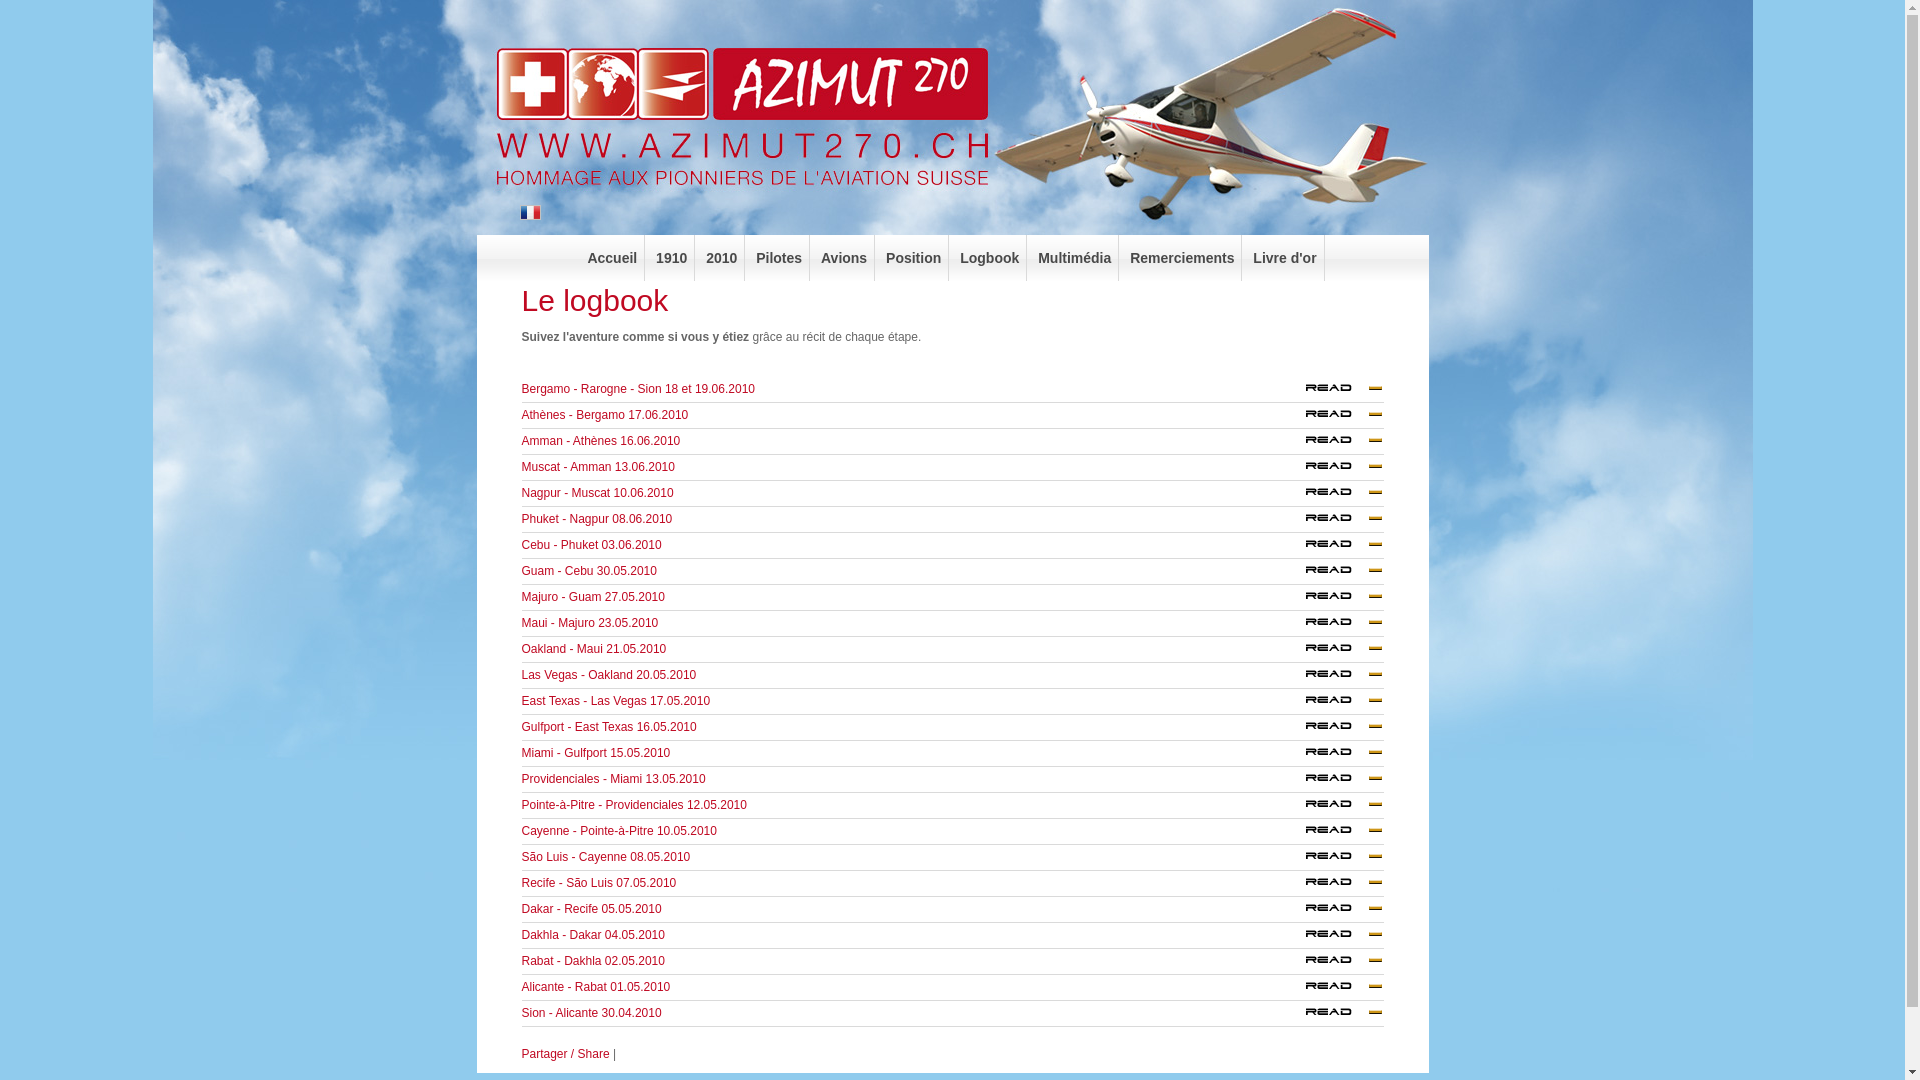  Describe the element at coordinates (1339, 468) in the screenshot. I see `Muscat - Amman 13.06.2010` at that location.